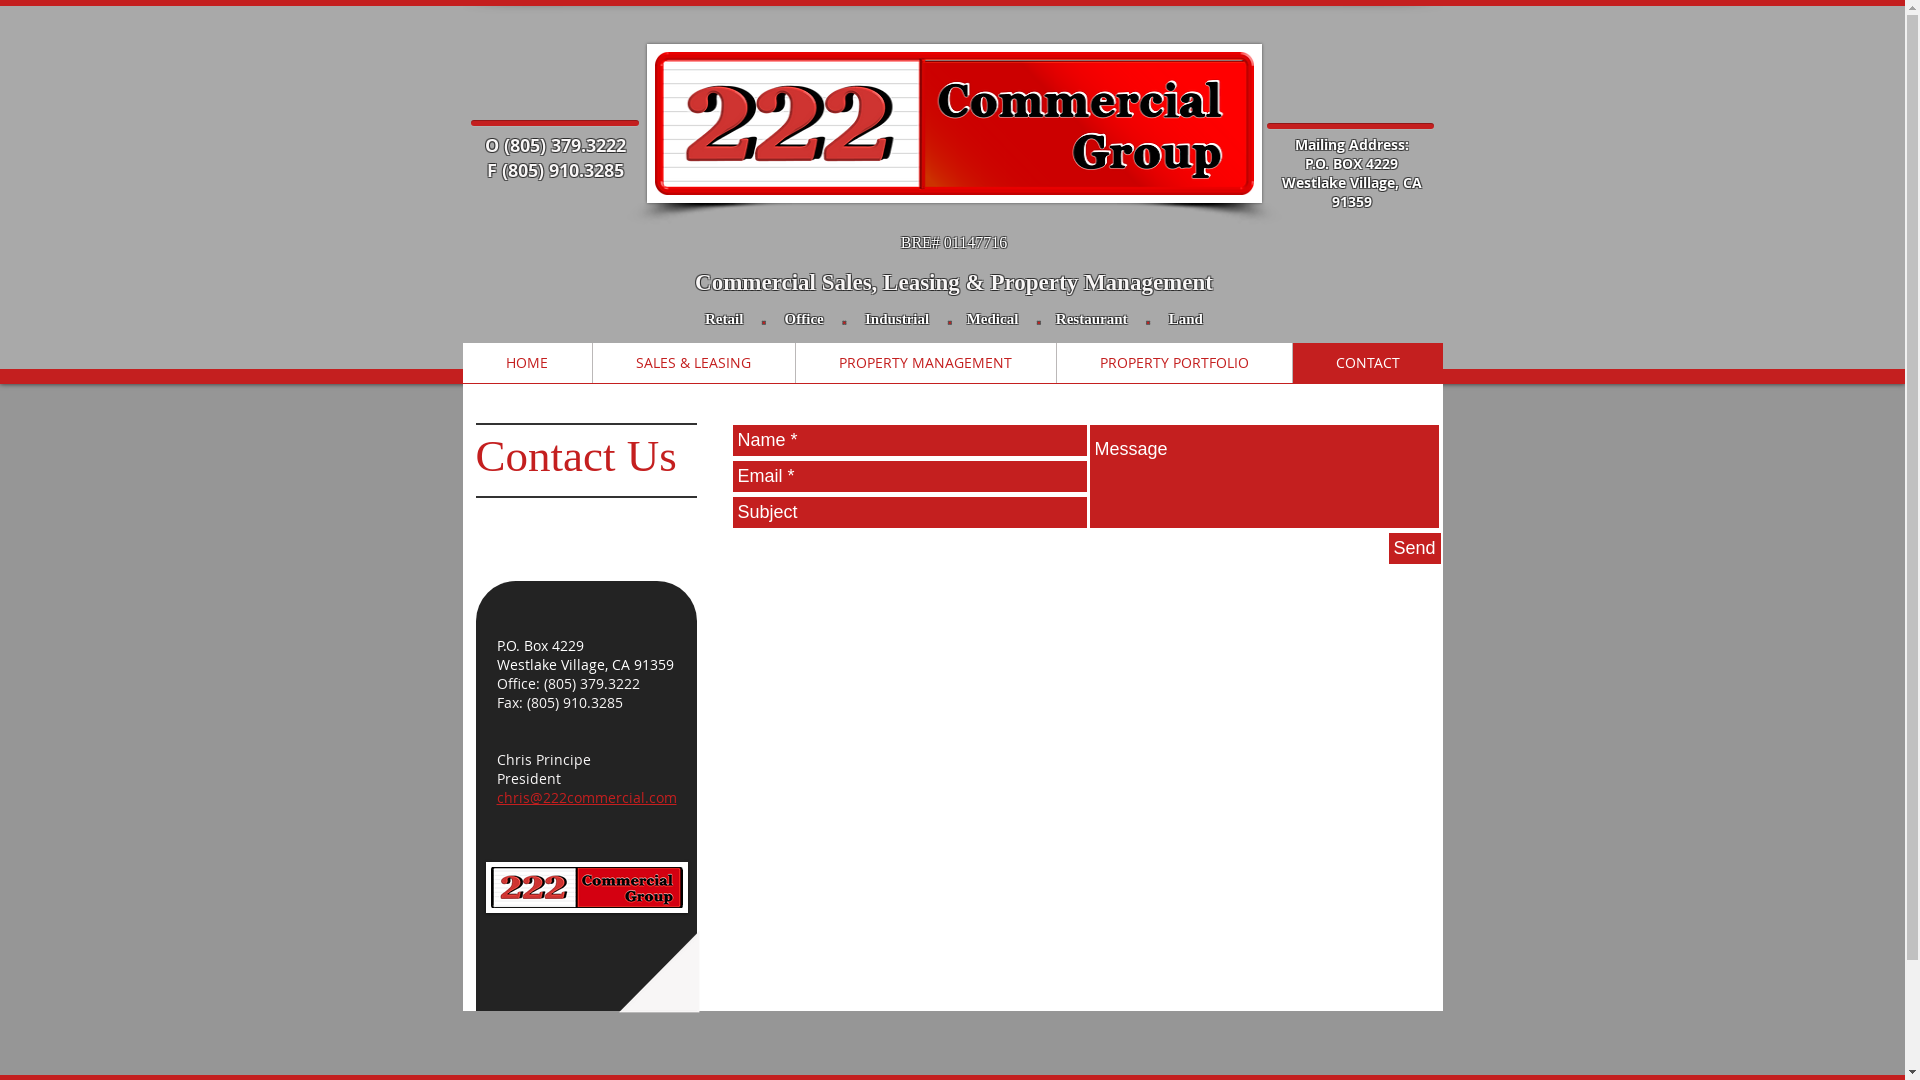 This screenshot has height=1080, width=1920. What do you see at coordinates (1368, 363) in the screenshot?
I see `CONTACT` at bounding box center [1368, 363].